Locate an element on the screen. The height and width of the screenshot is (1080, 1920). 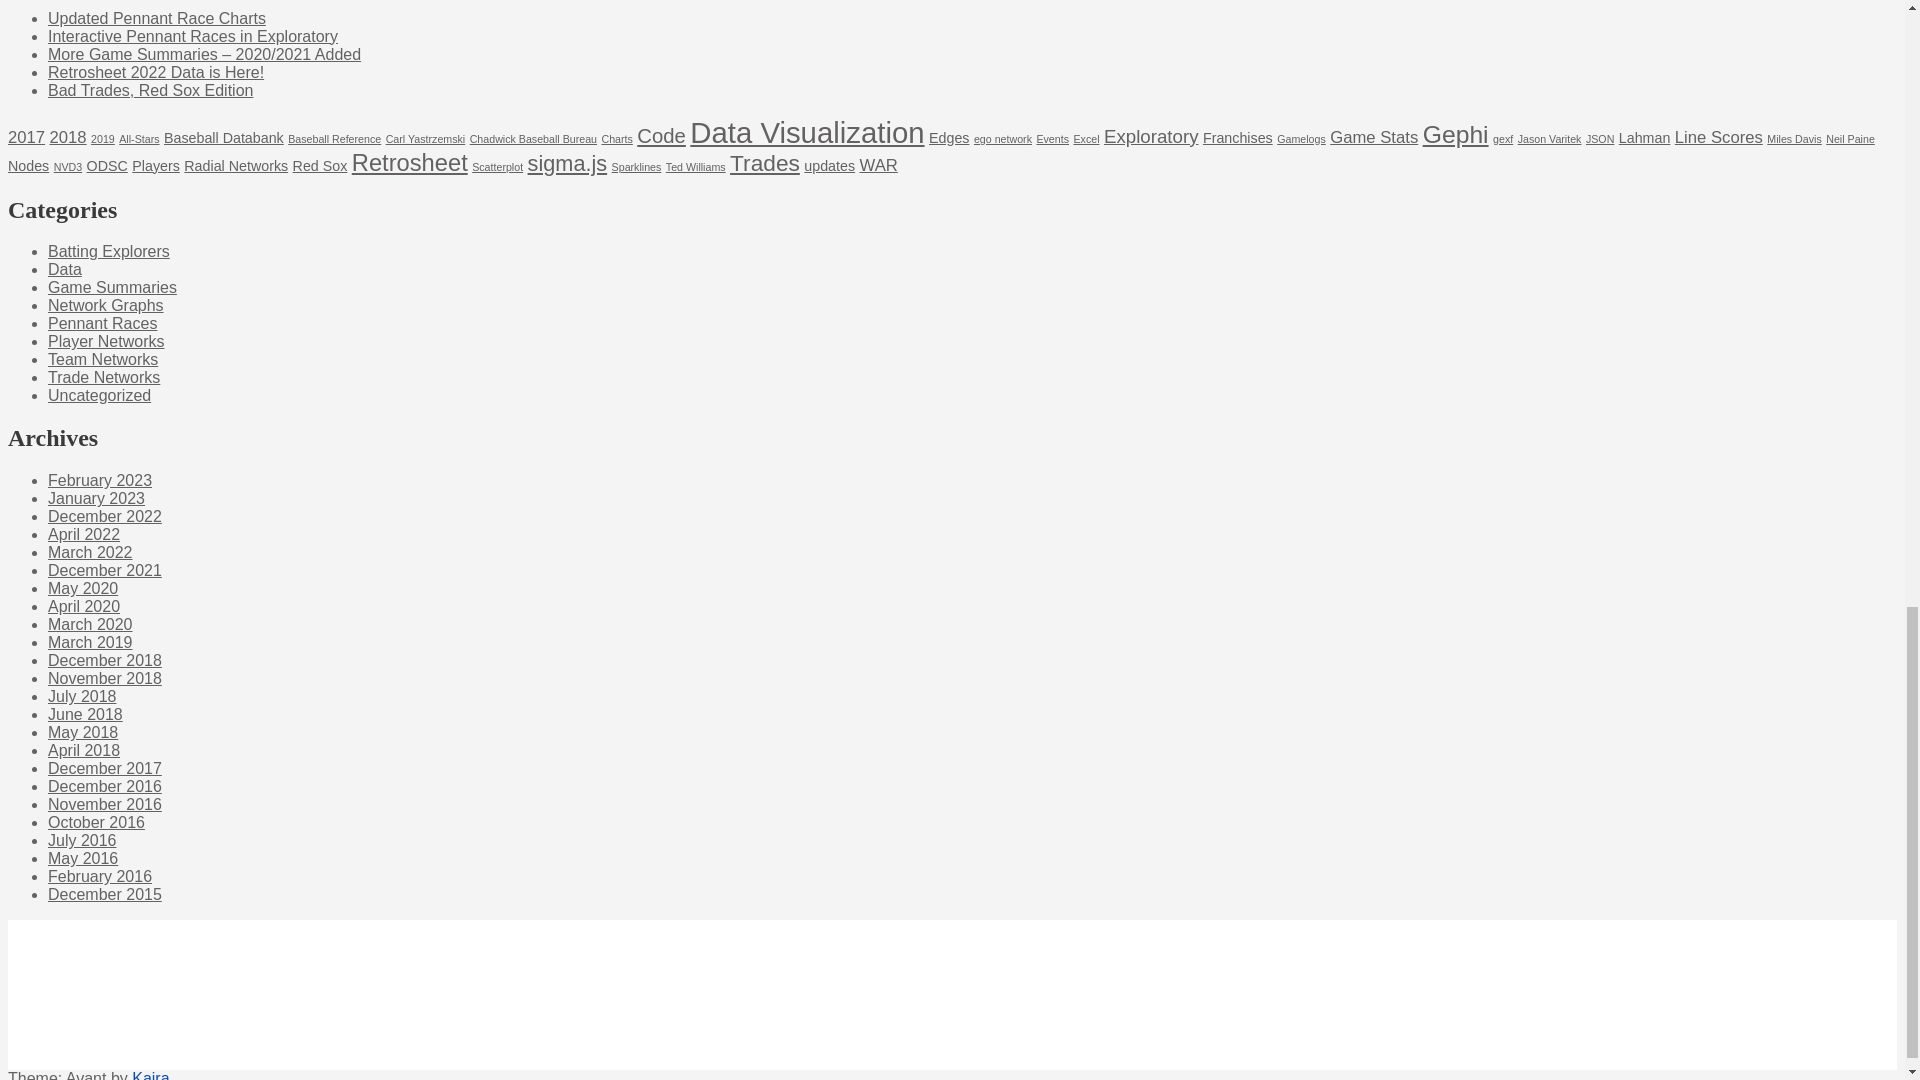
2018 is located at coordinates (68, 137).